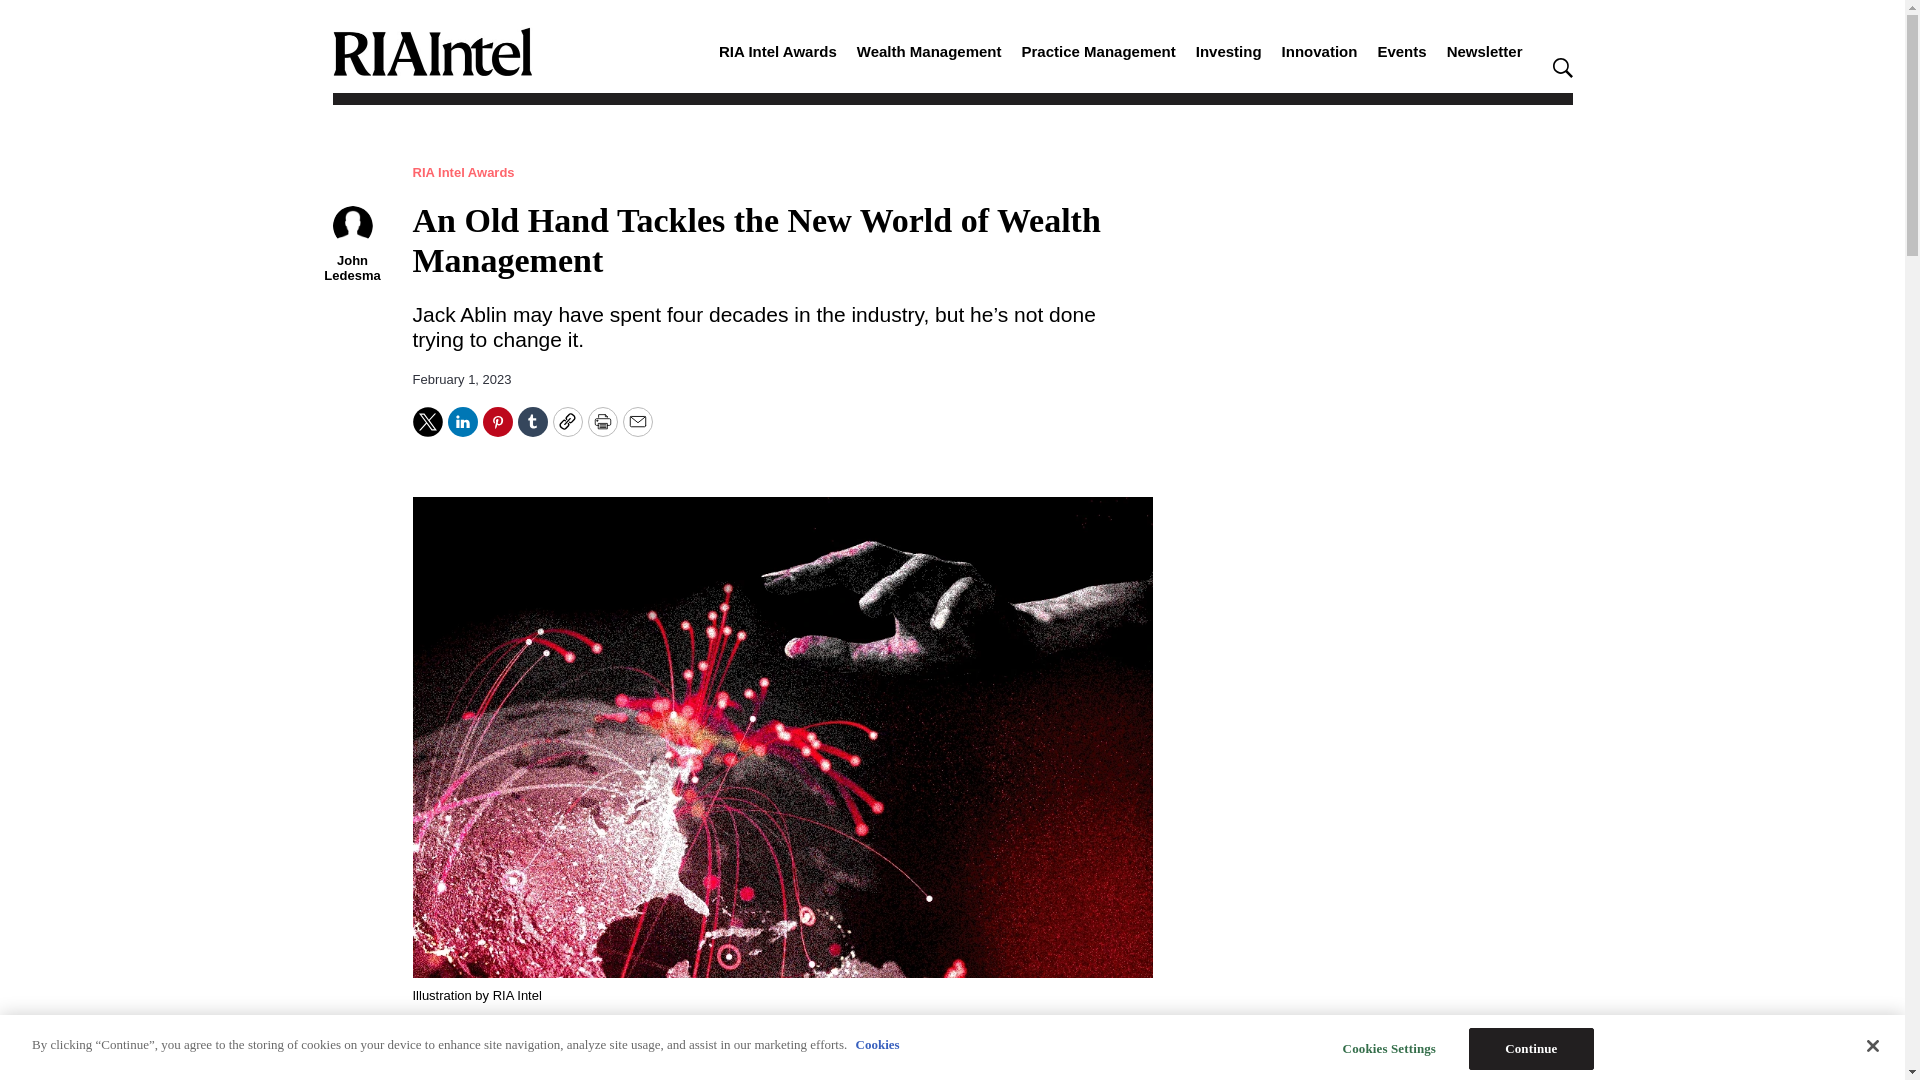  I want to click on Practice Management, so click(1098, 51).